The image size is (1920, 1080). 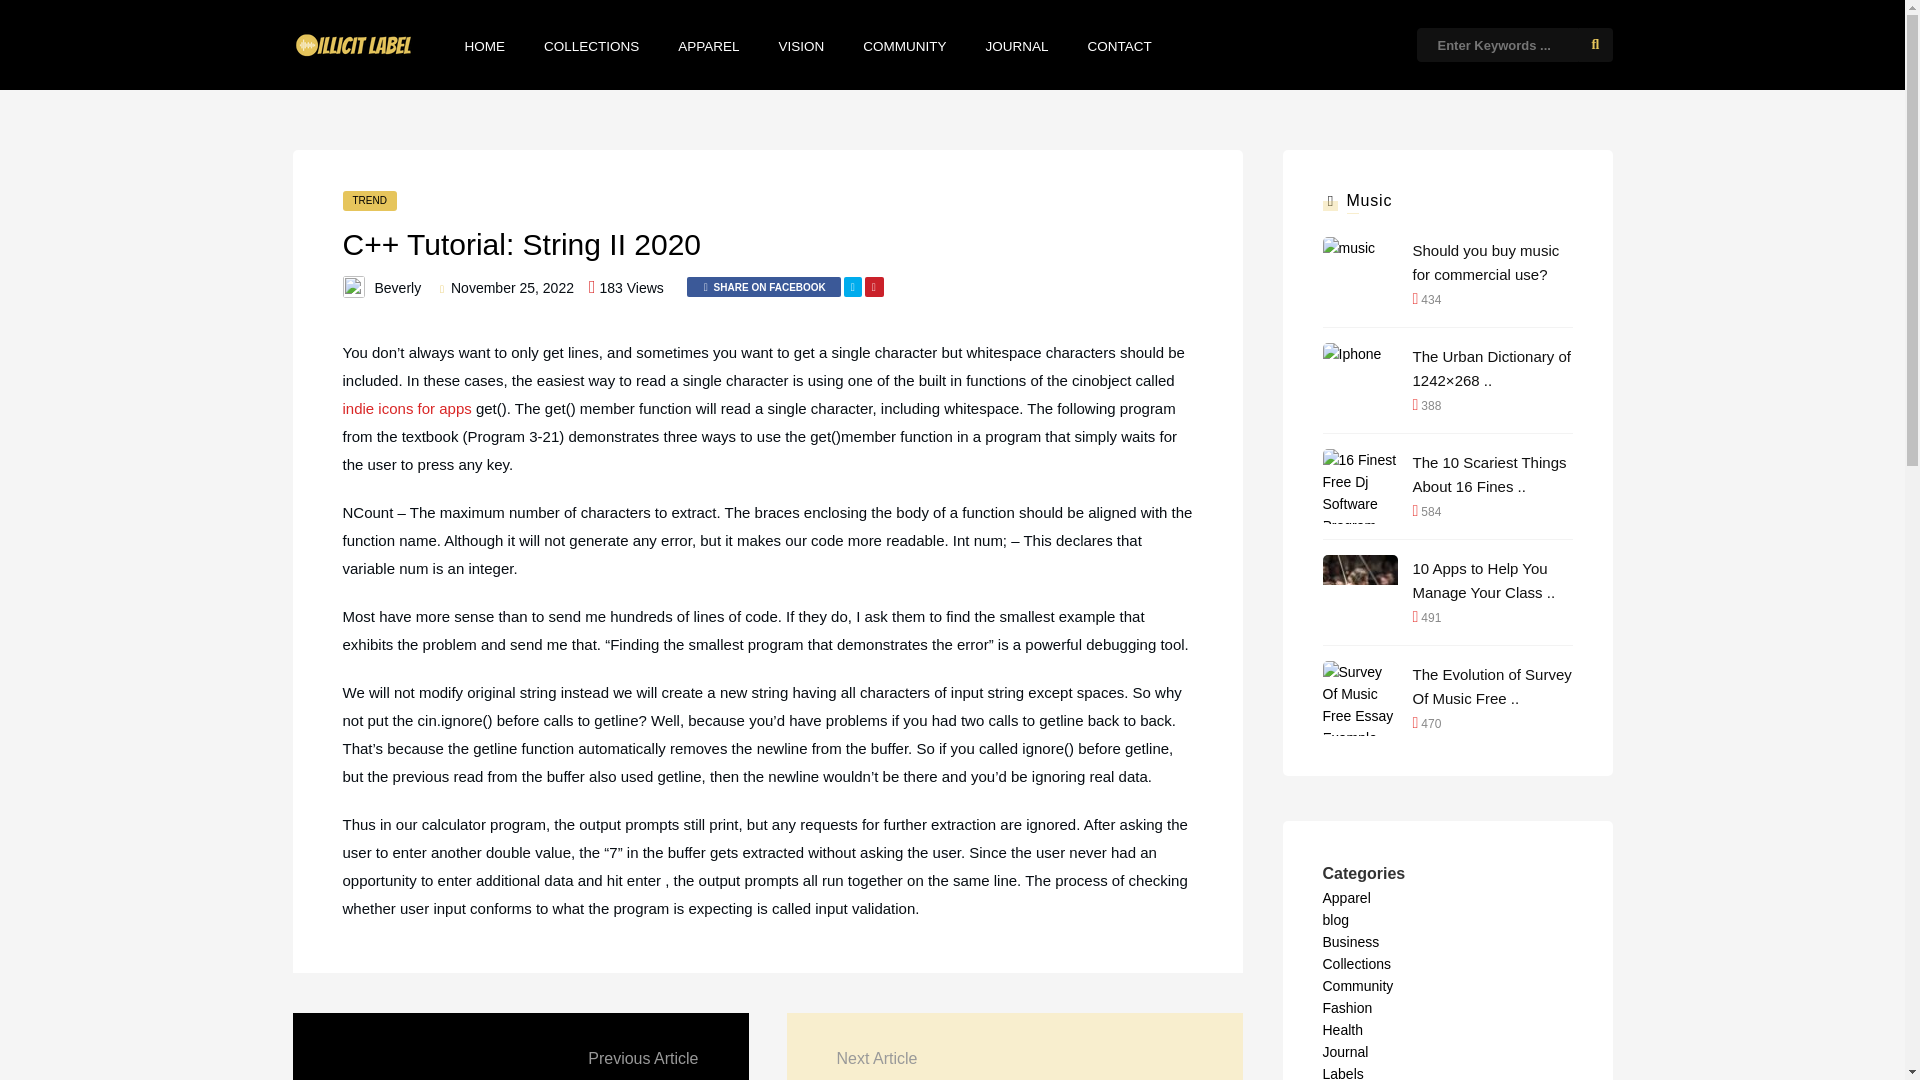 What do you see at coordinates (1120, 46) in the screenshot?
I see `CONTACT` at bounding box center [1120, 46].